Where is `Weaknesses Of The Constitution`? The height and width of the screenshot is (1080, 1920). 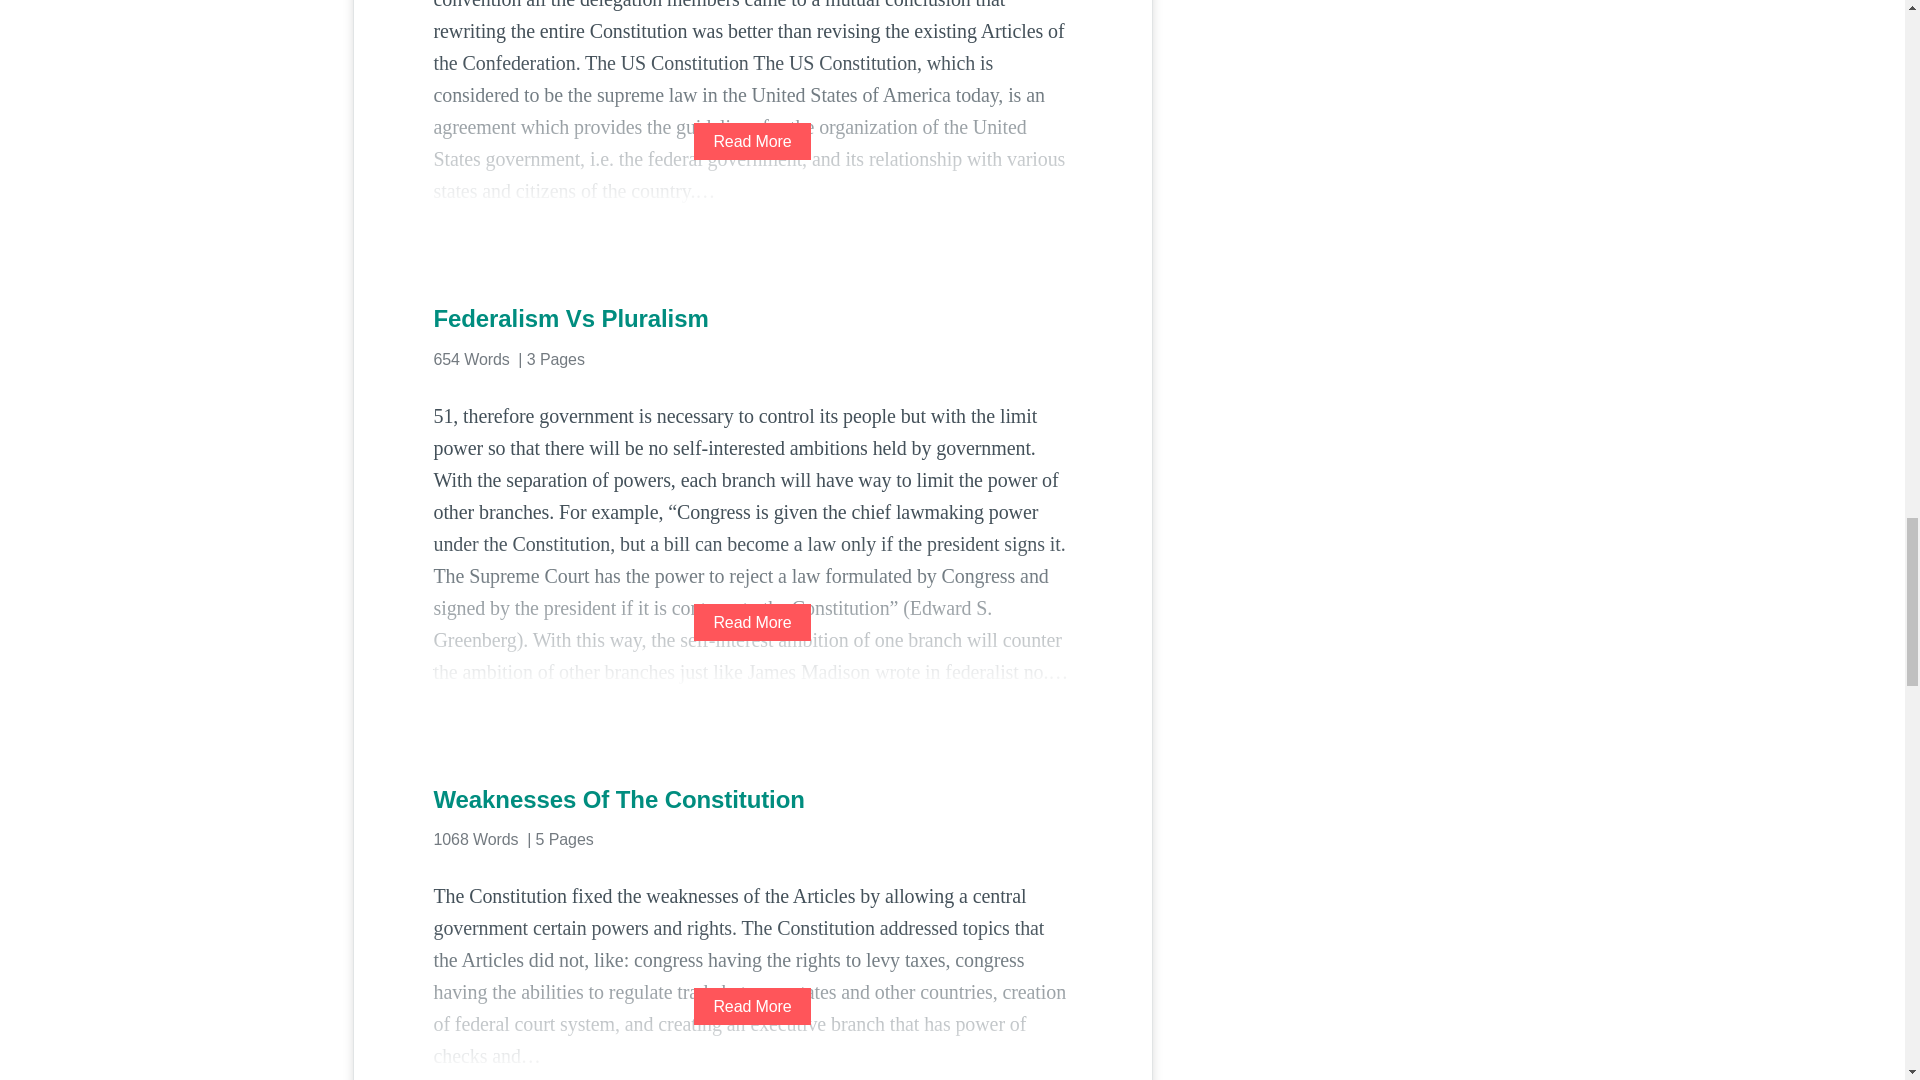 Weaknesses Of The Constitution is located at coordinates (752, 800).